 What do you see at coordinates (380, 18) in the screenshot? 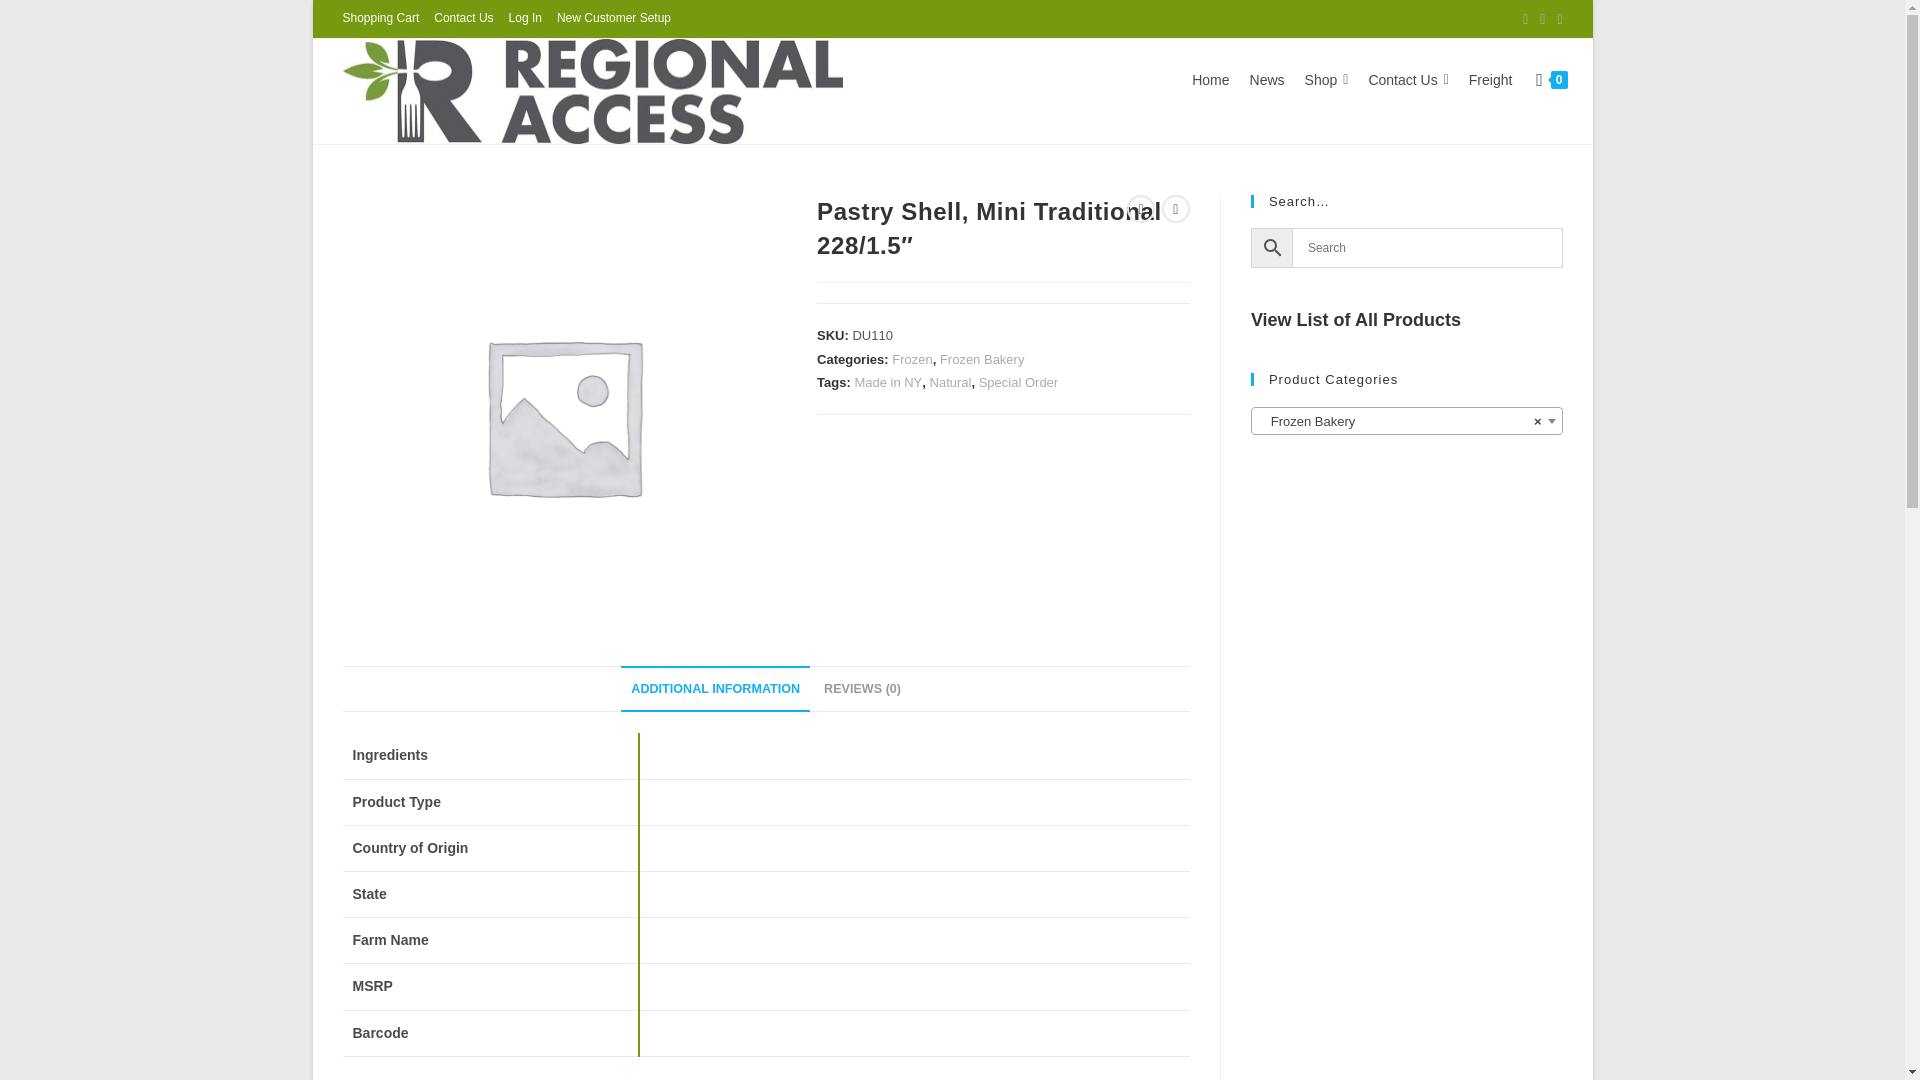
I see `Shopping Cart` at bounding box center [380, 18].